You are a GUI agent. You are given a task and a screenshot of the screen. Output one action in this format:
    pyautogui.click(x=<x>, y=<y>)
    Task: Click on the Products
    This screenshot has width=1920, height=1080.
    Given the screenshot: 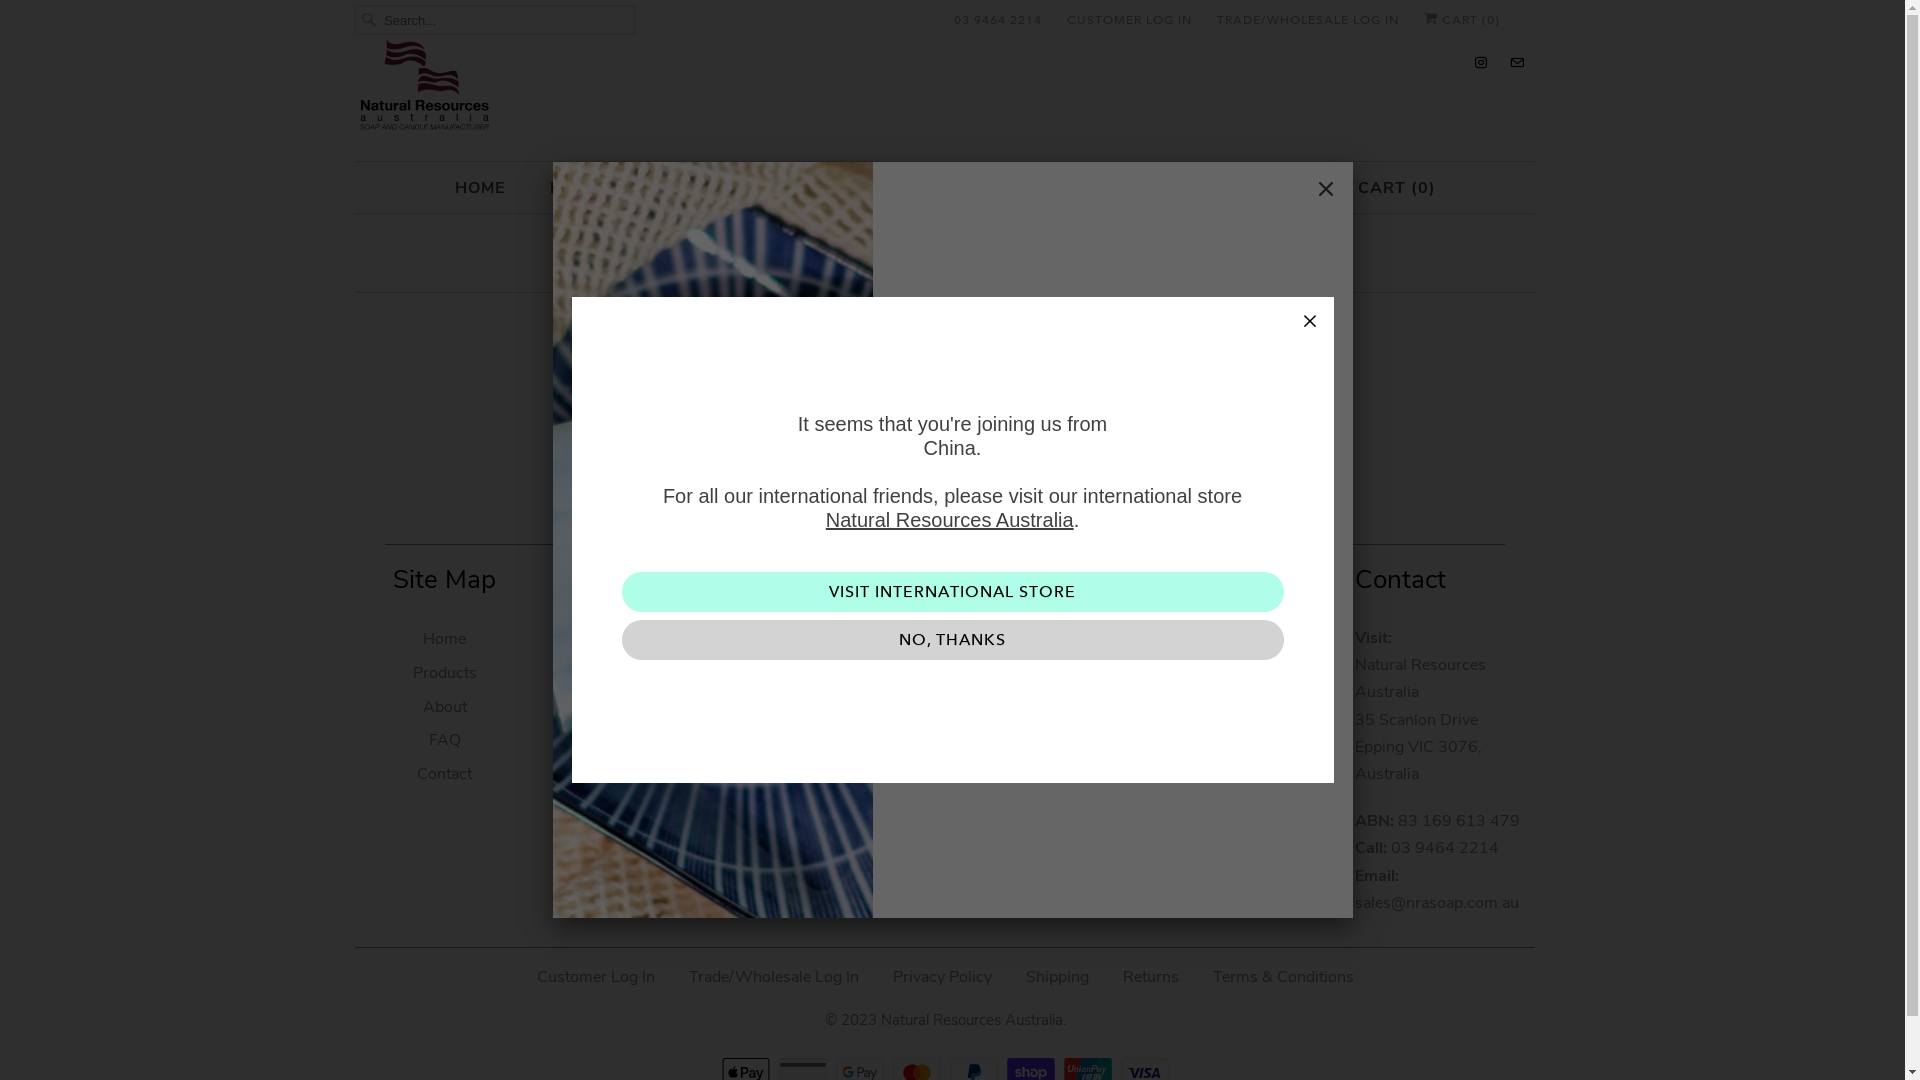 What is the action you would take?
    pyautogui.click(x=445, y=673)
    